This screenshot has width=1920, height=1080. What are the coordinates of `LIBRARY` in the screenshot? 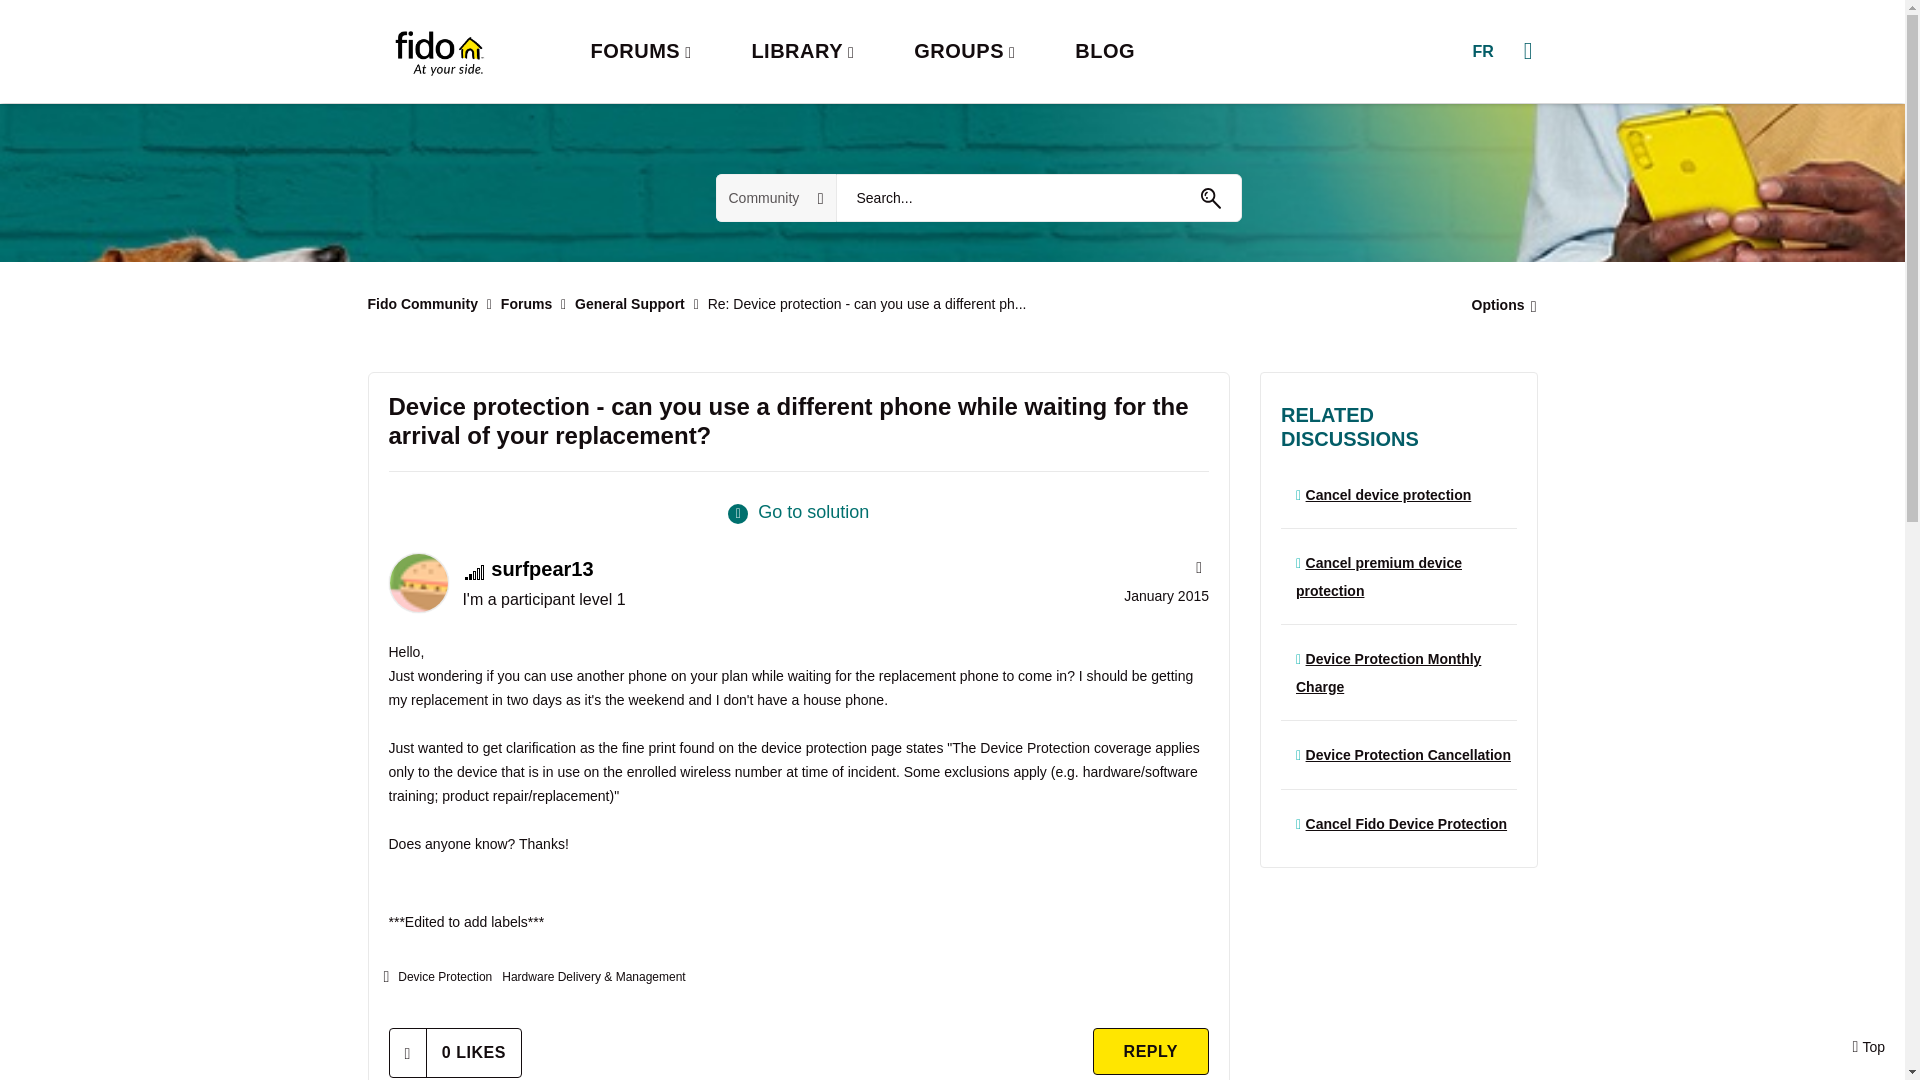 It's located at (802, 52).